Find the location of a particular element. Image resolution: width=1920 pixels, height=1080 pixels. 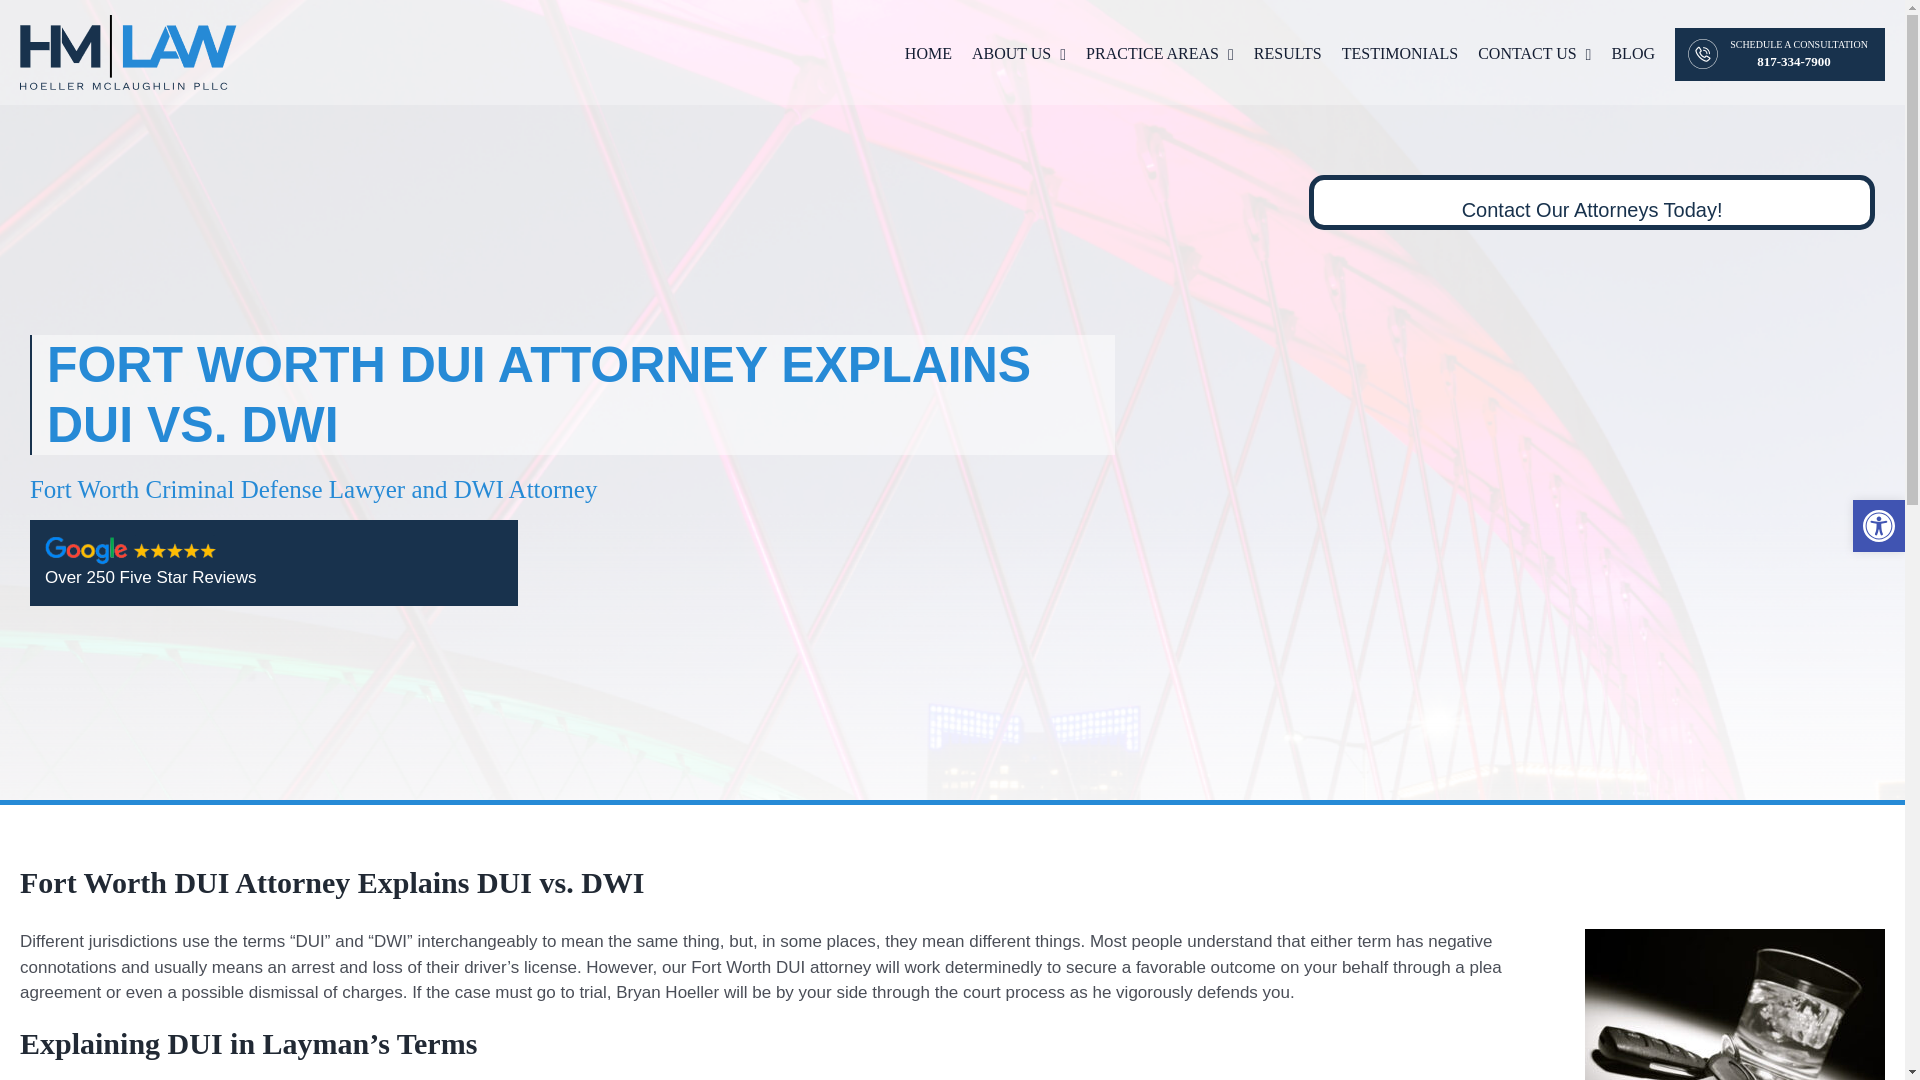

HOME is located at coordinates (928, 52).